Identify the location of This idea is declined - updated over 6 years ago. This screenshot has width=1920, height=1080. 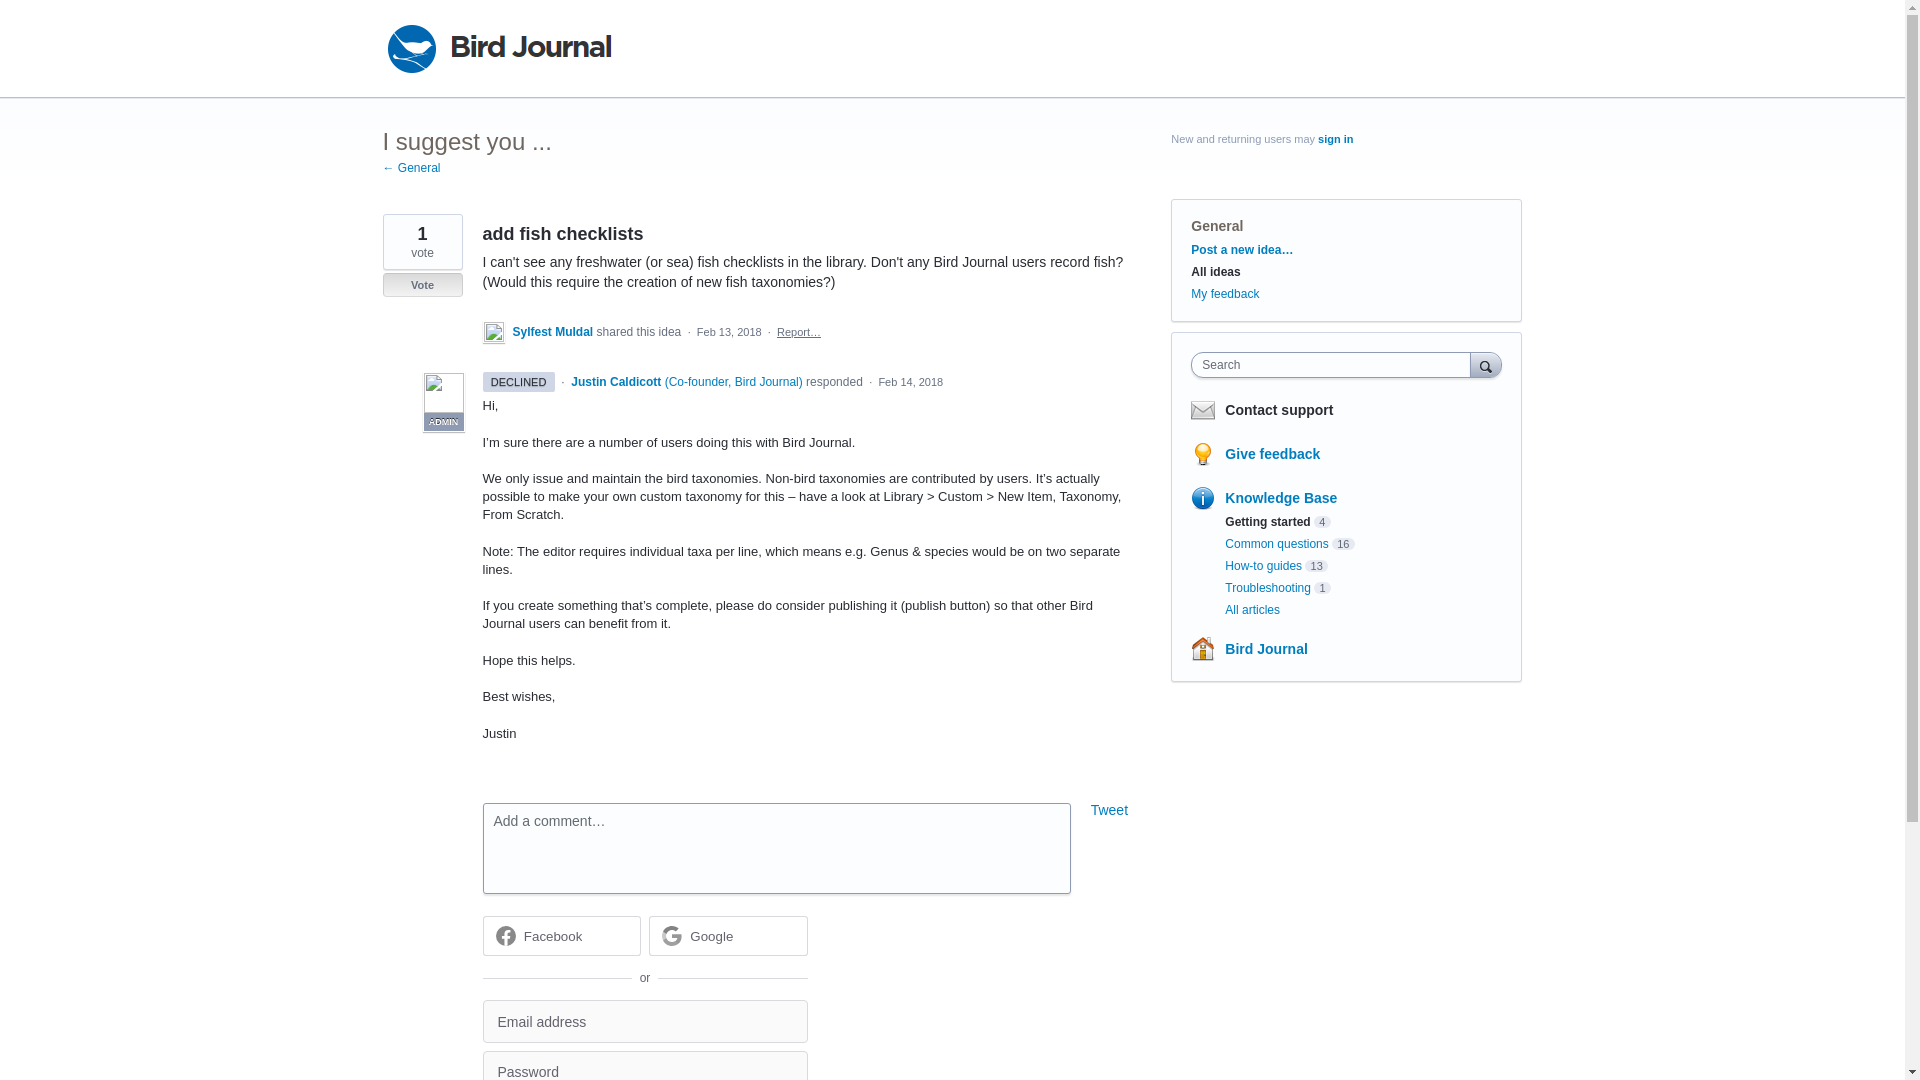
(518, 382).